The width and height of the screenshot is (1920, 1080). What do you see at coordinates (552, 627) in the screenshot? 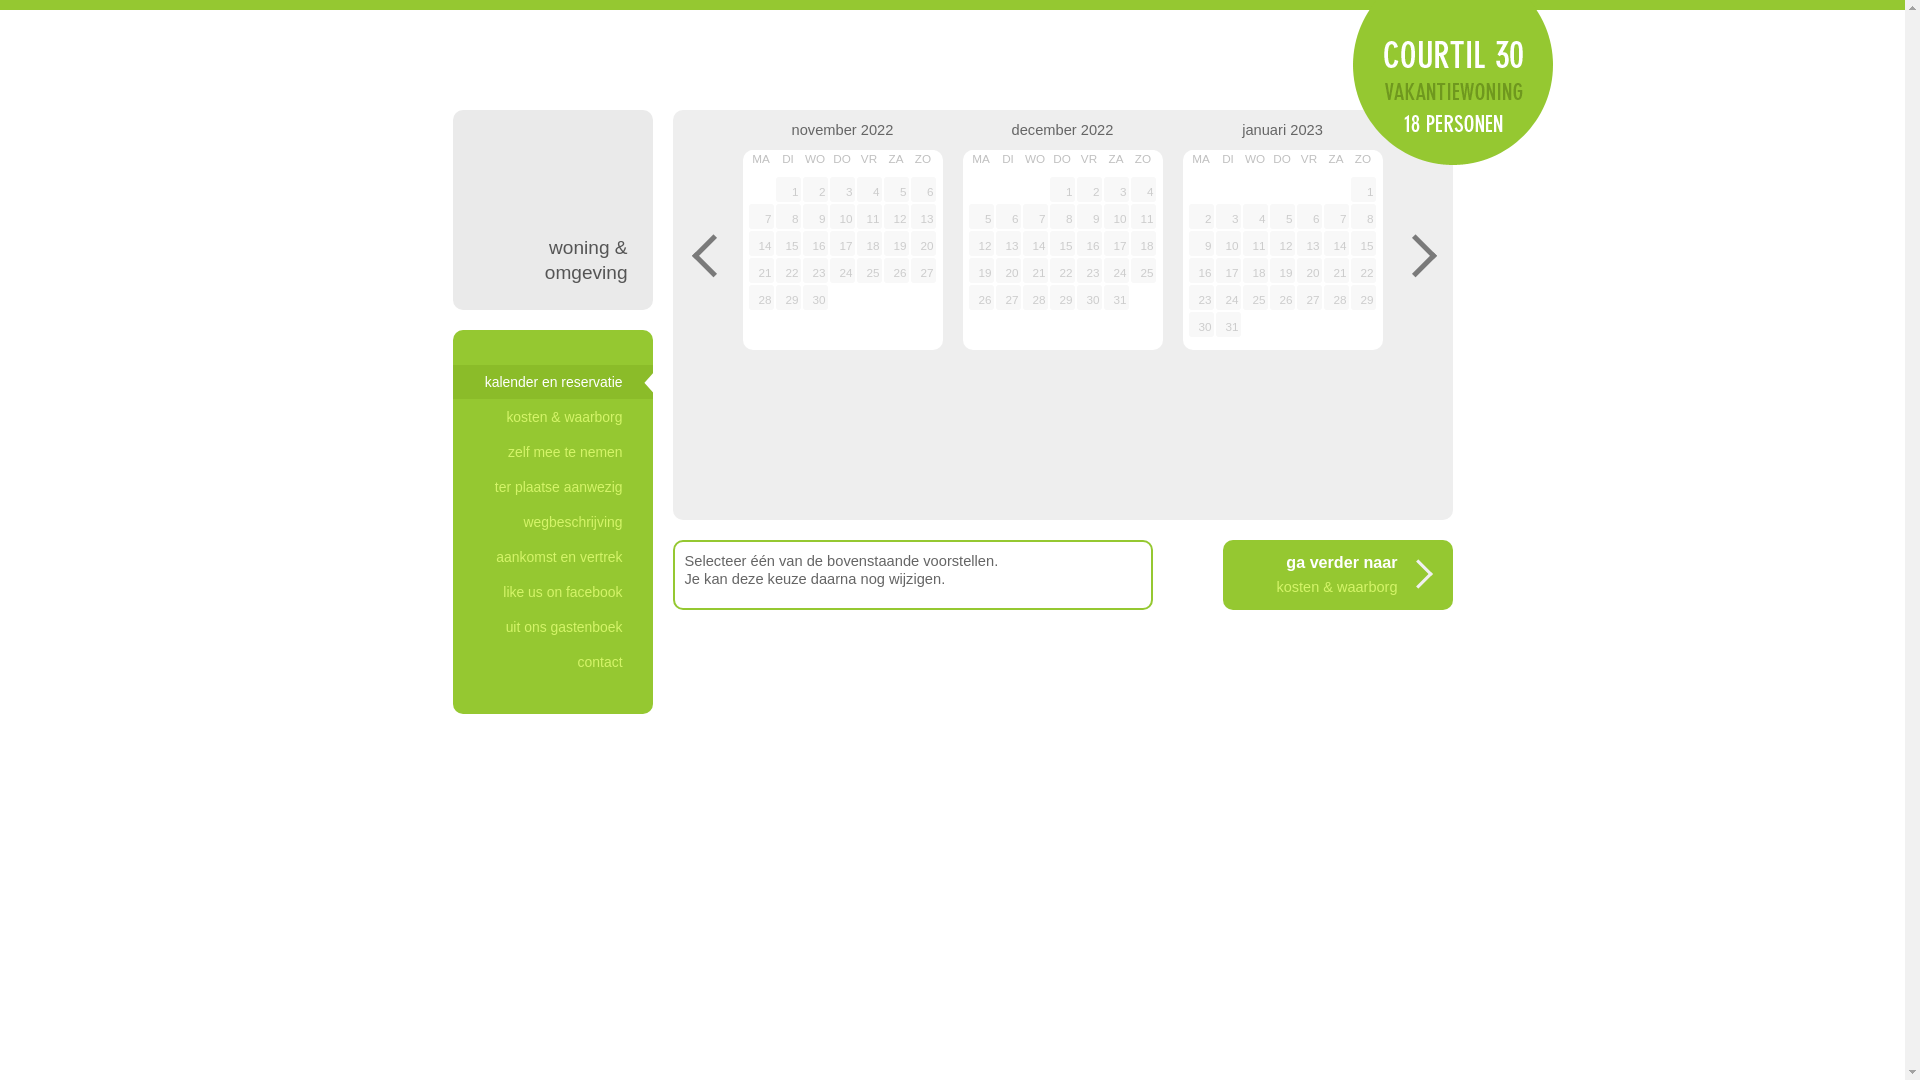
I see `uit ons gastenboek` at bounding box center [552, 627].